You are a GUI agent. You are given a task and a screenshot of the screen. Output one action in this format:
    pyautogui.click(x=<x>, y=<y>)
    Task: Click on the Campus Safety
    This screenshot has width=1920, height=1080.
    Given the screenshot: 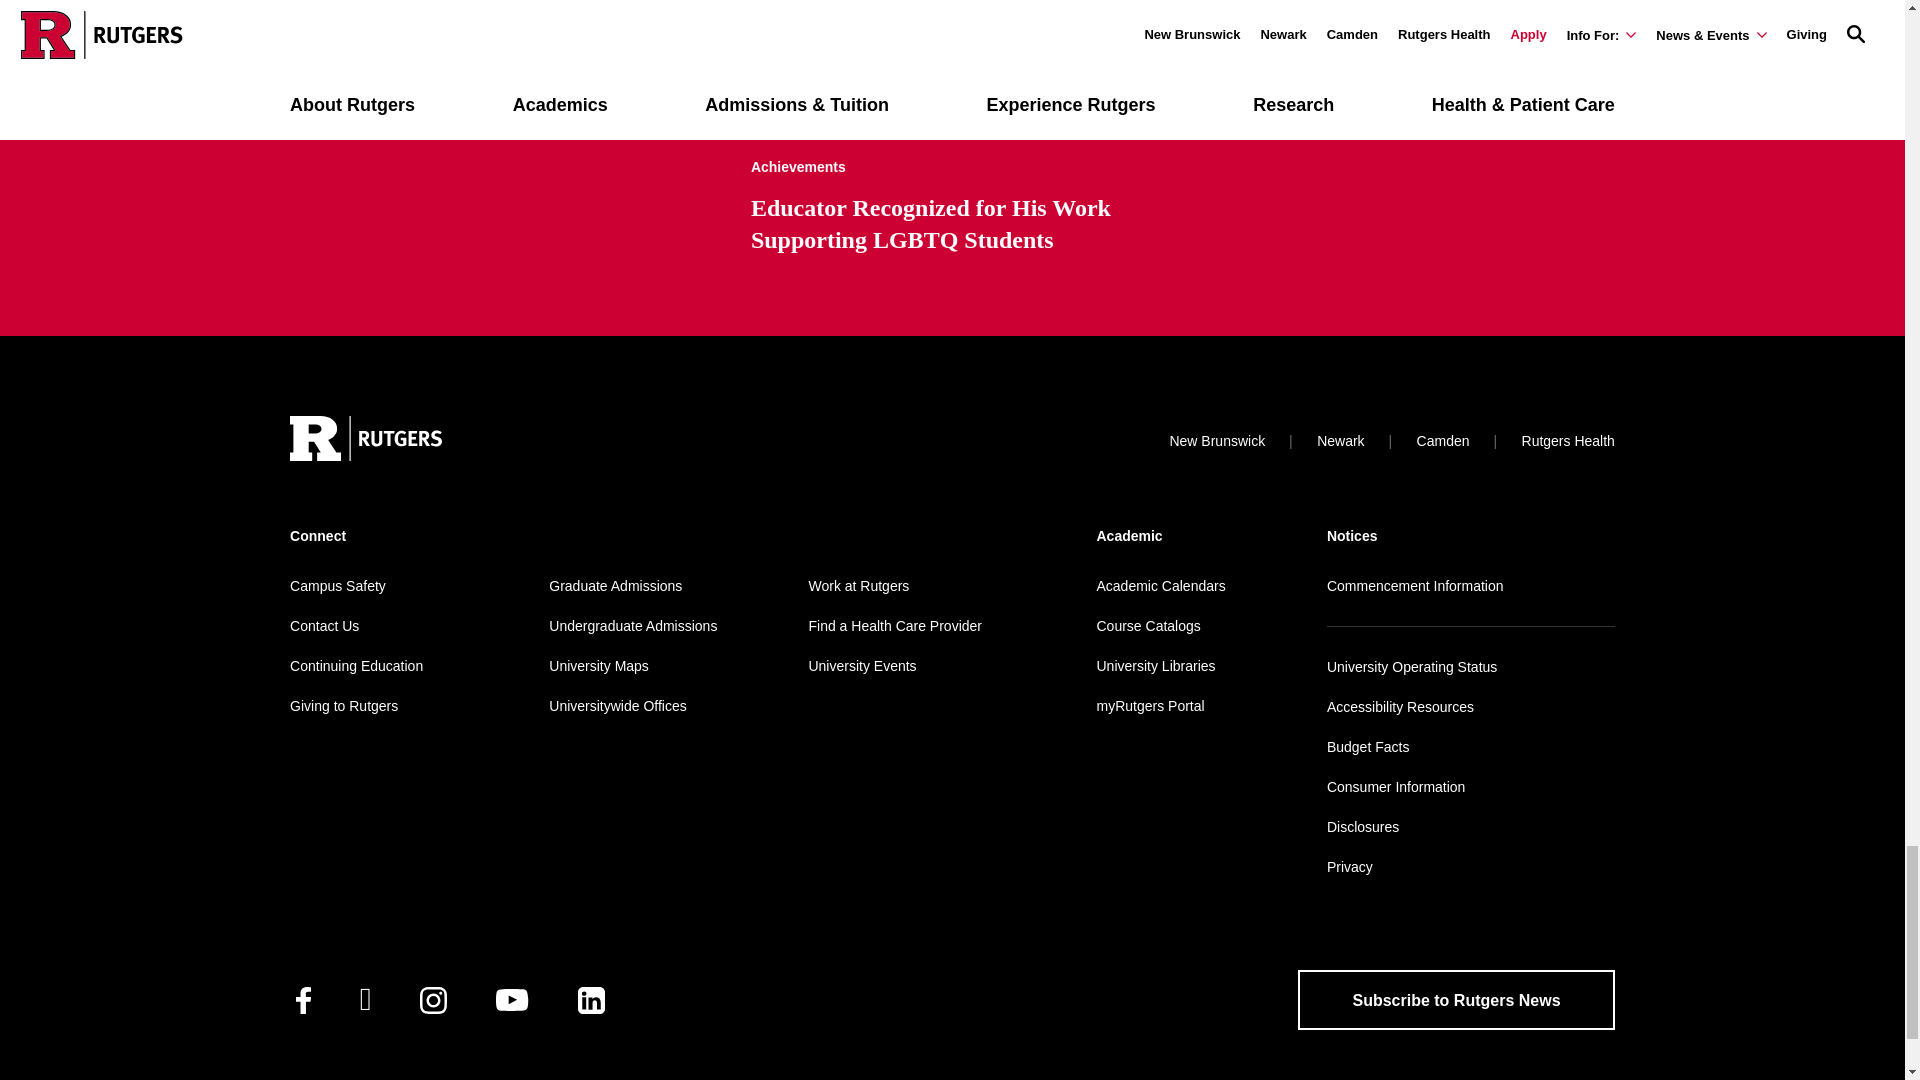 What is the action you would take?
    pyautogui.click(x=337, y=586)
    